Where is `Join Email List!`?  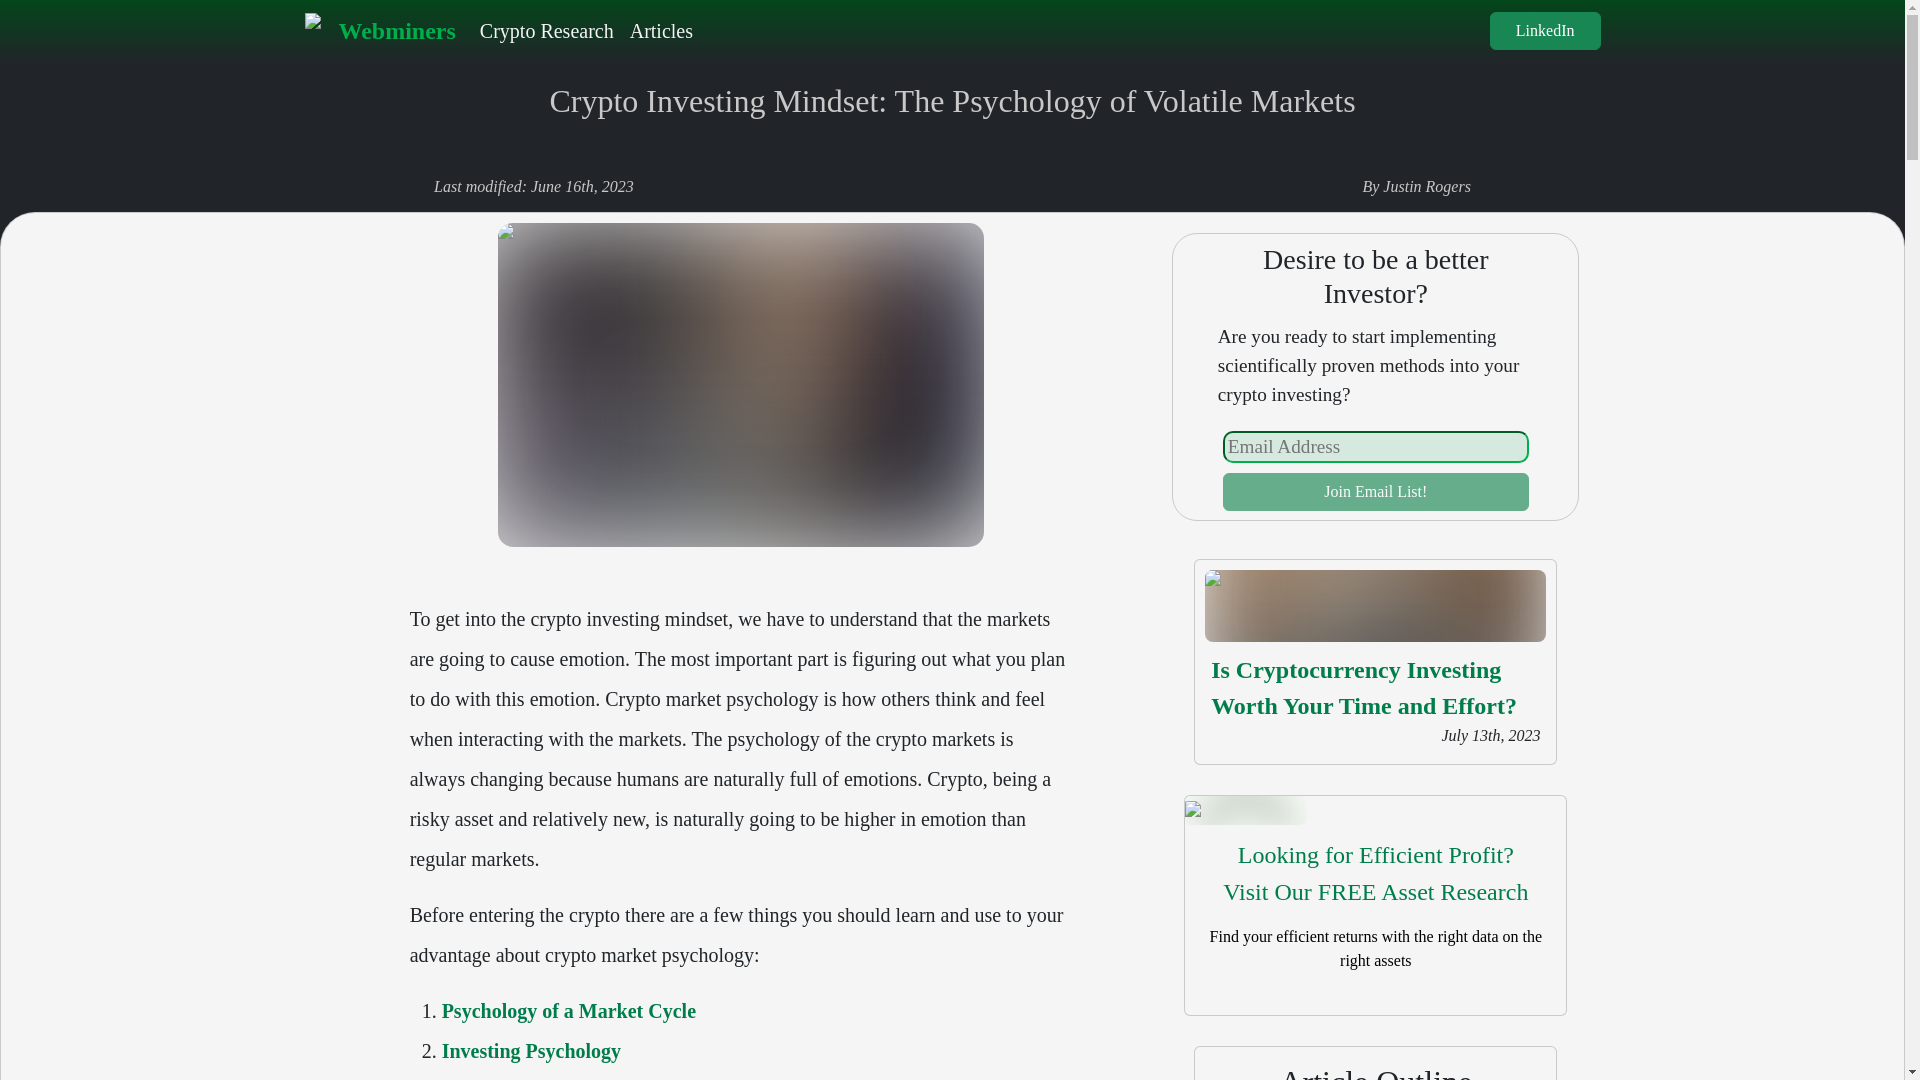 Join Email List! is located at coordinates (1375, 874).